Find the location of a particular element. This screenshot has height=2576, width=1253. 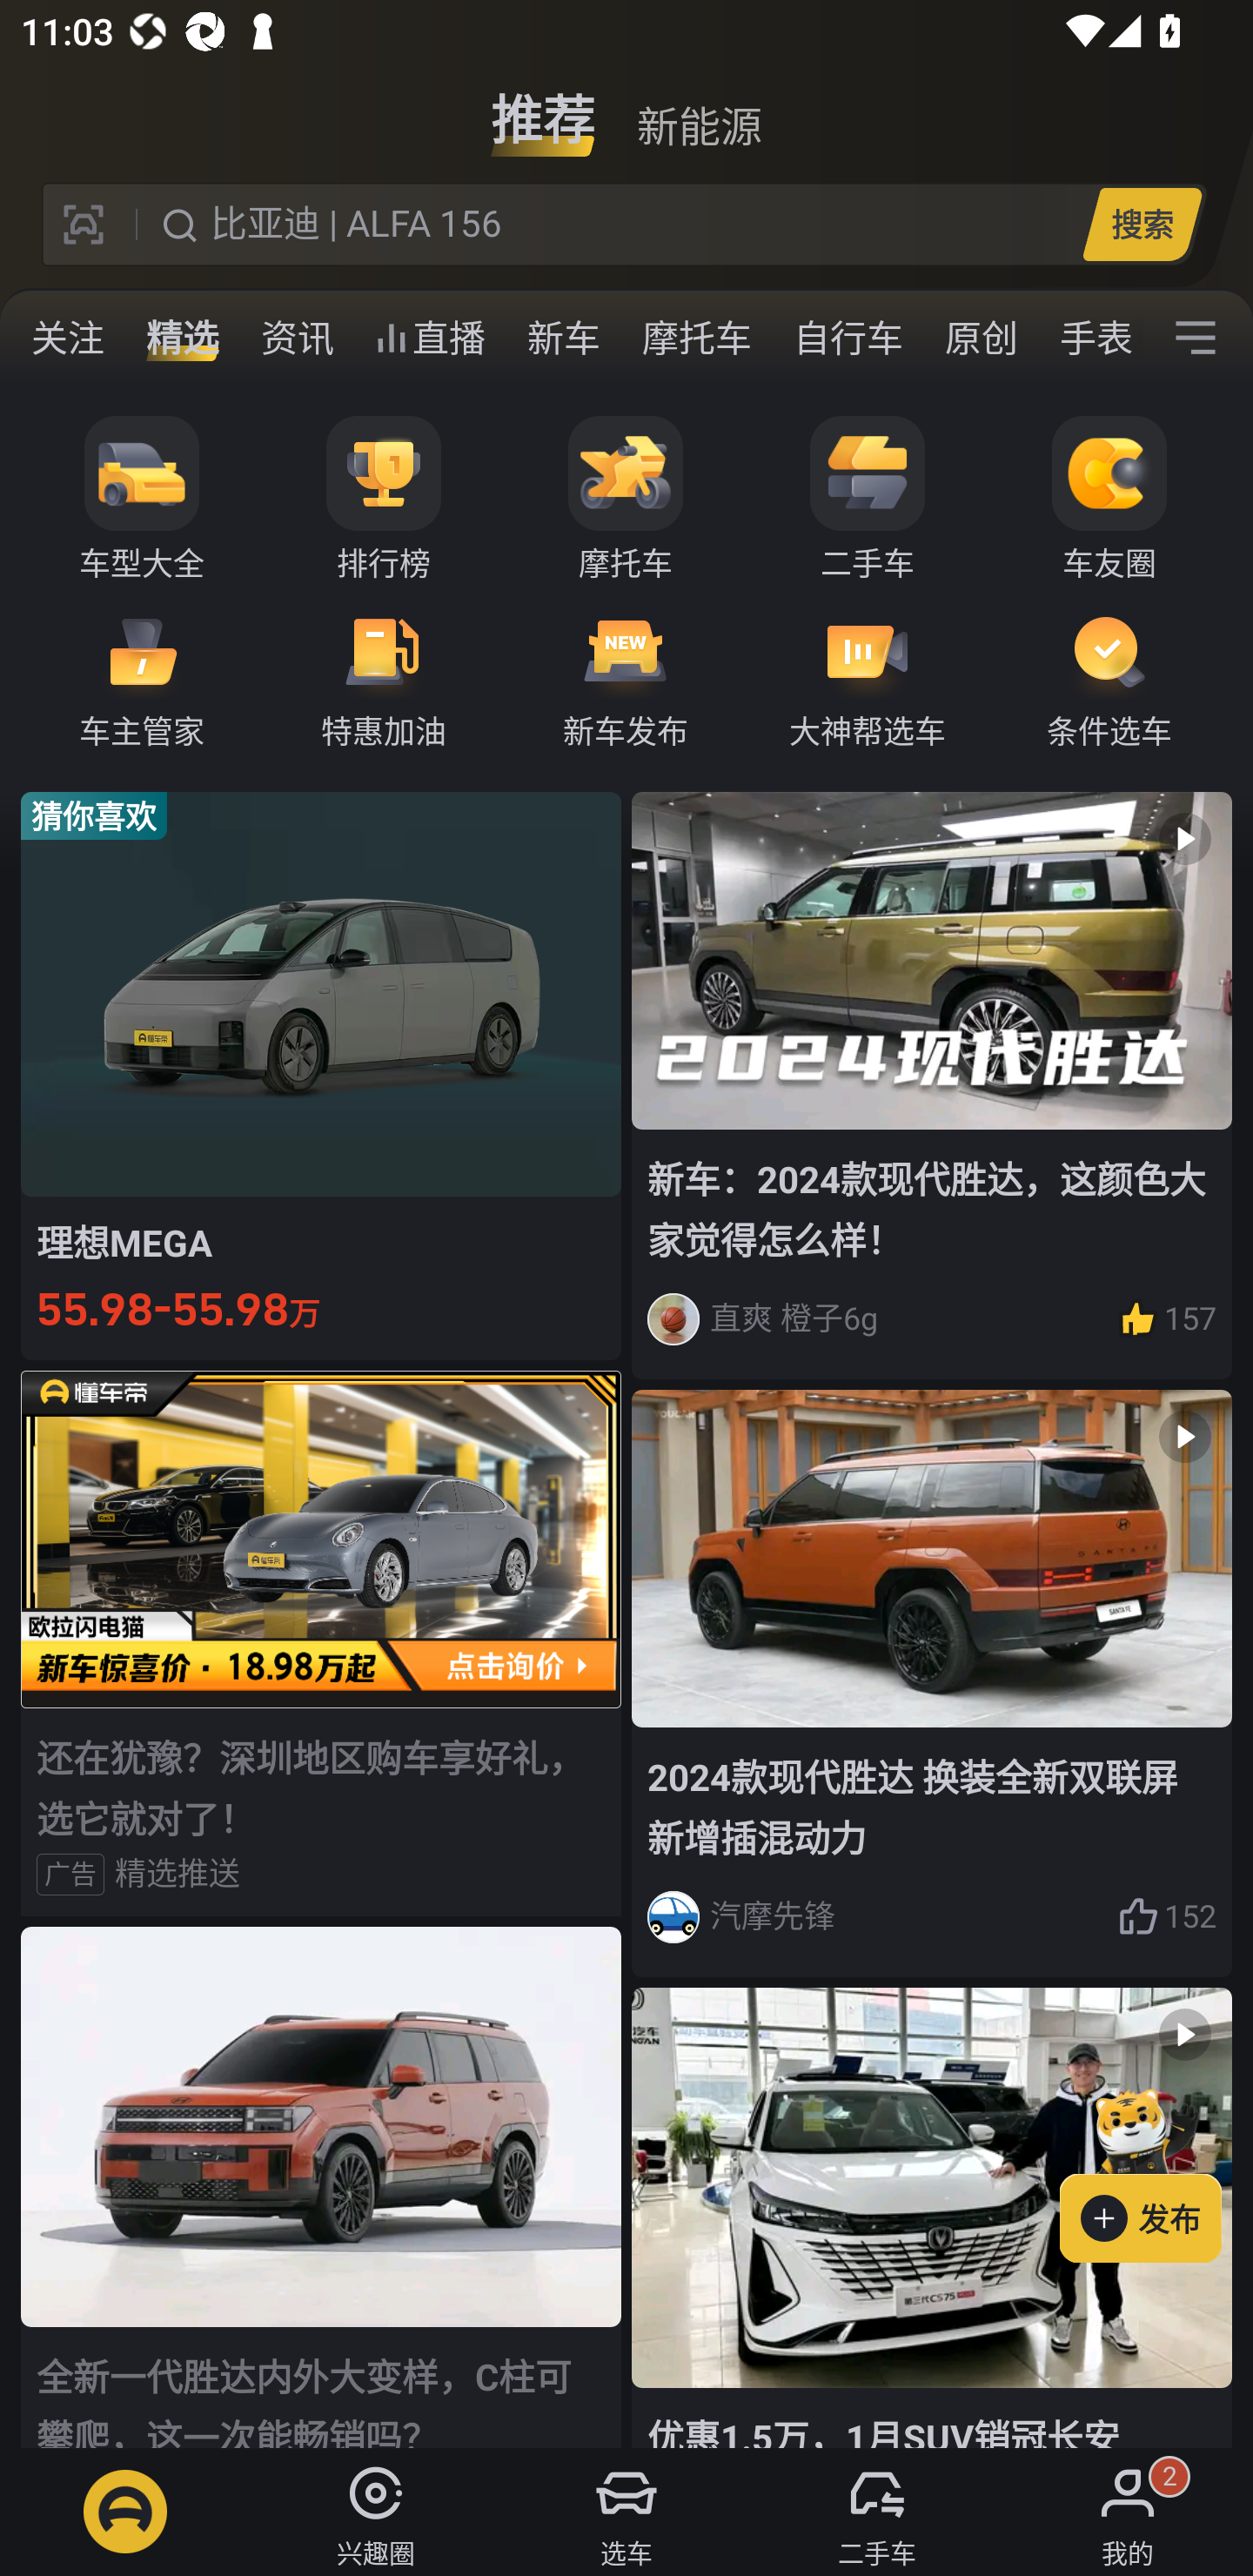

猜你喜欢 理想MEGA 55.98-55.98万 is located at coordinates (321, 1075).